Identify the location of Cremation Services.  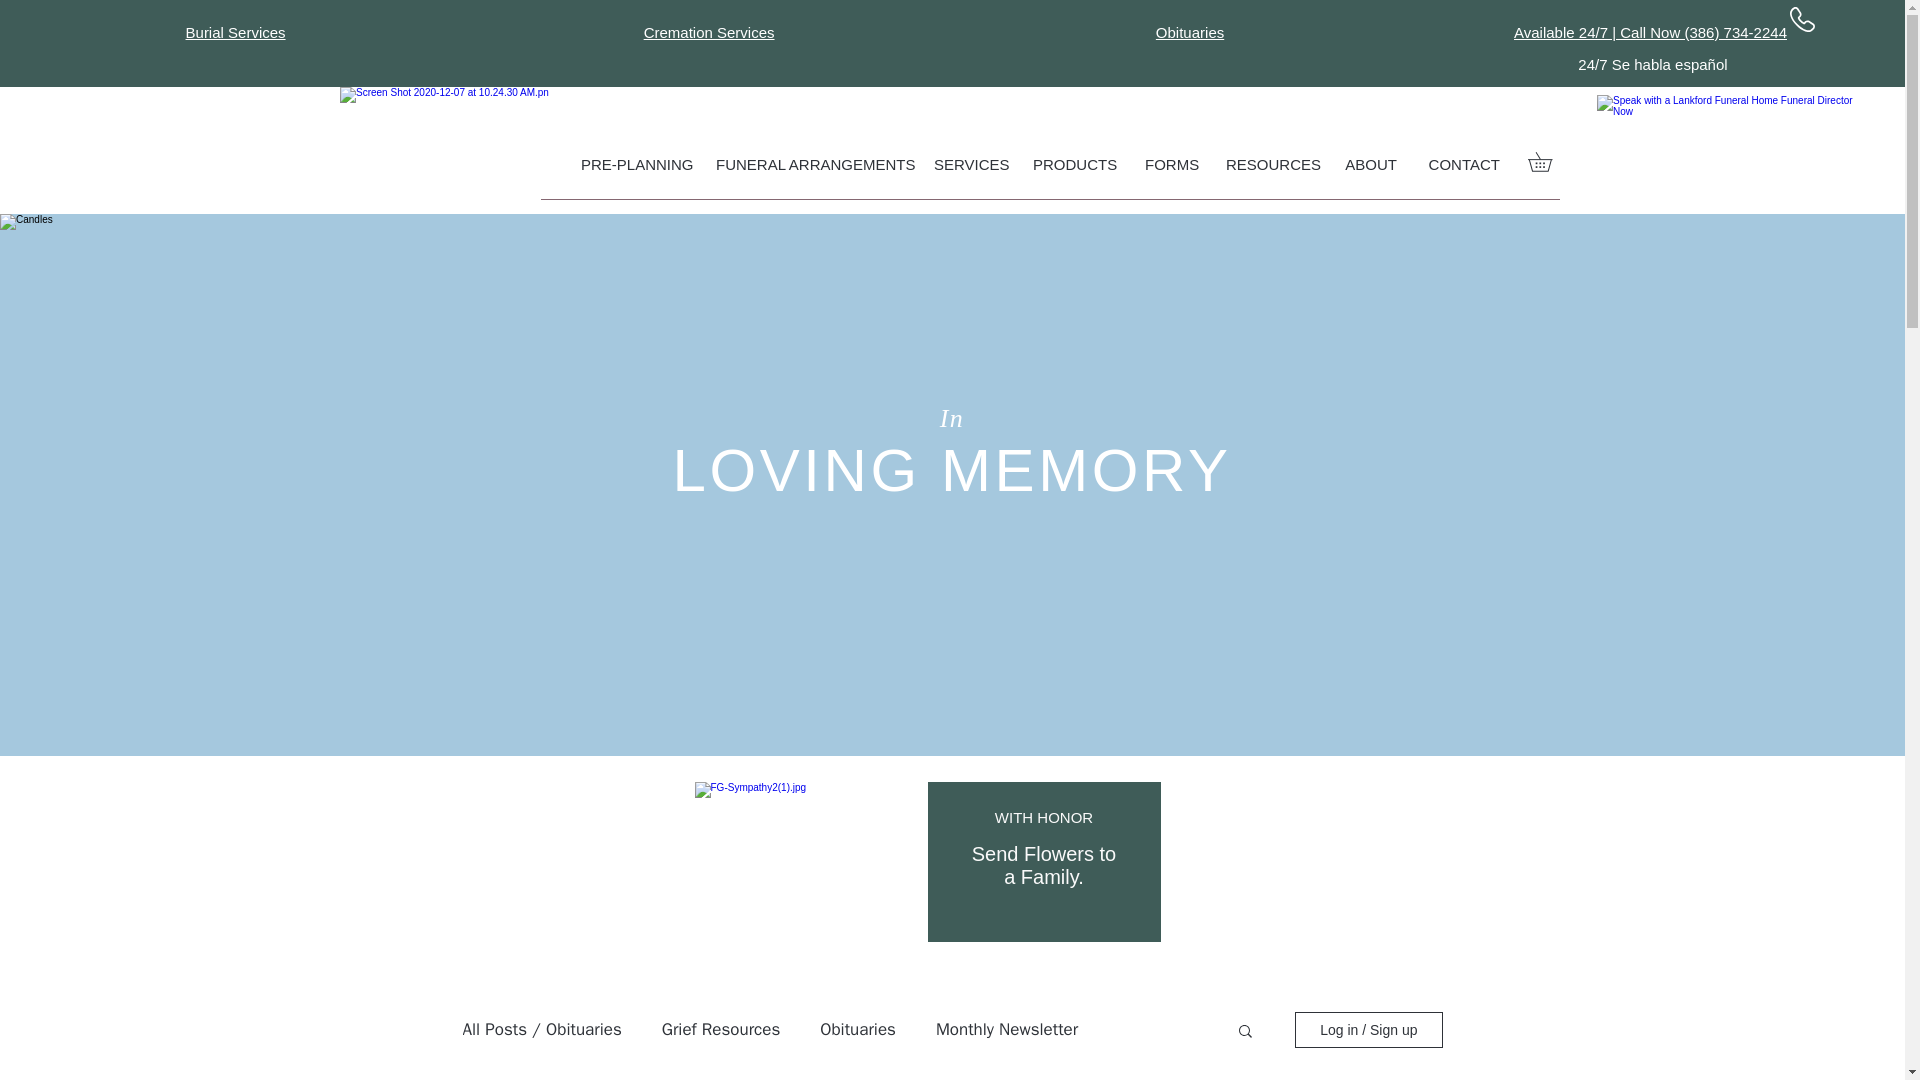
(709, 32).